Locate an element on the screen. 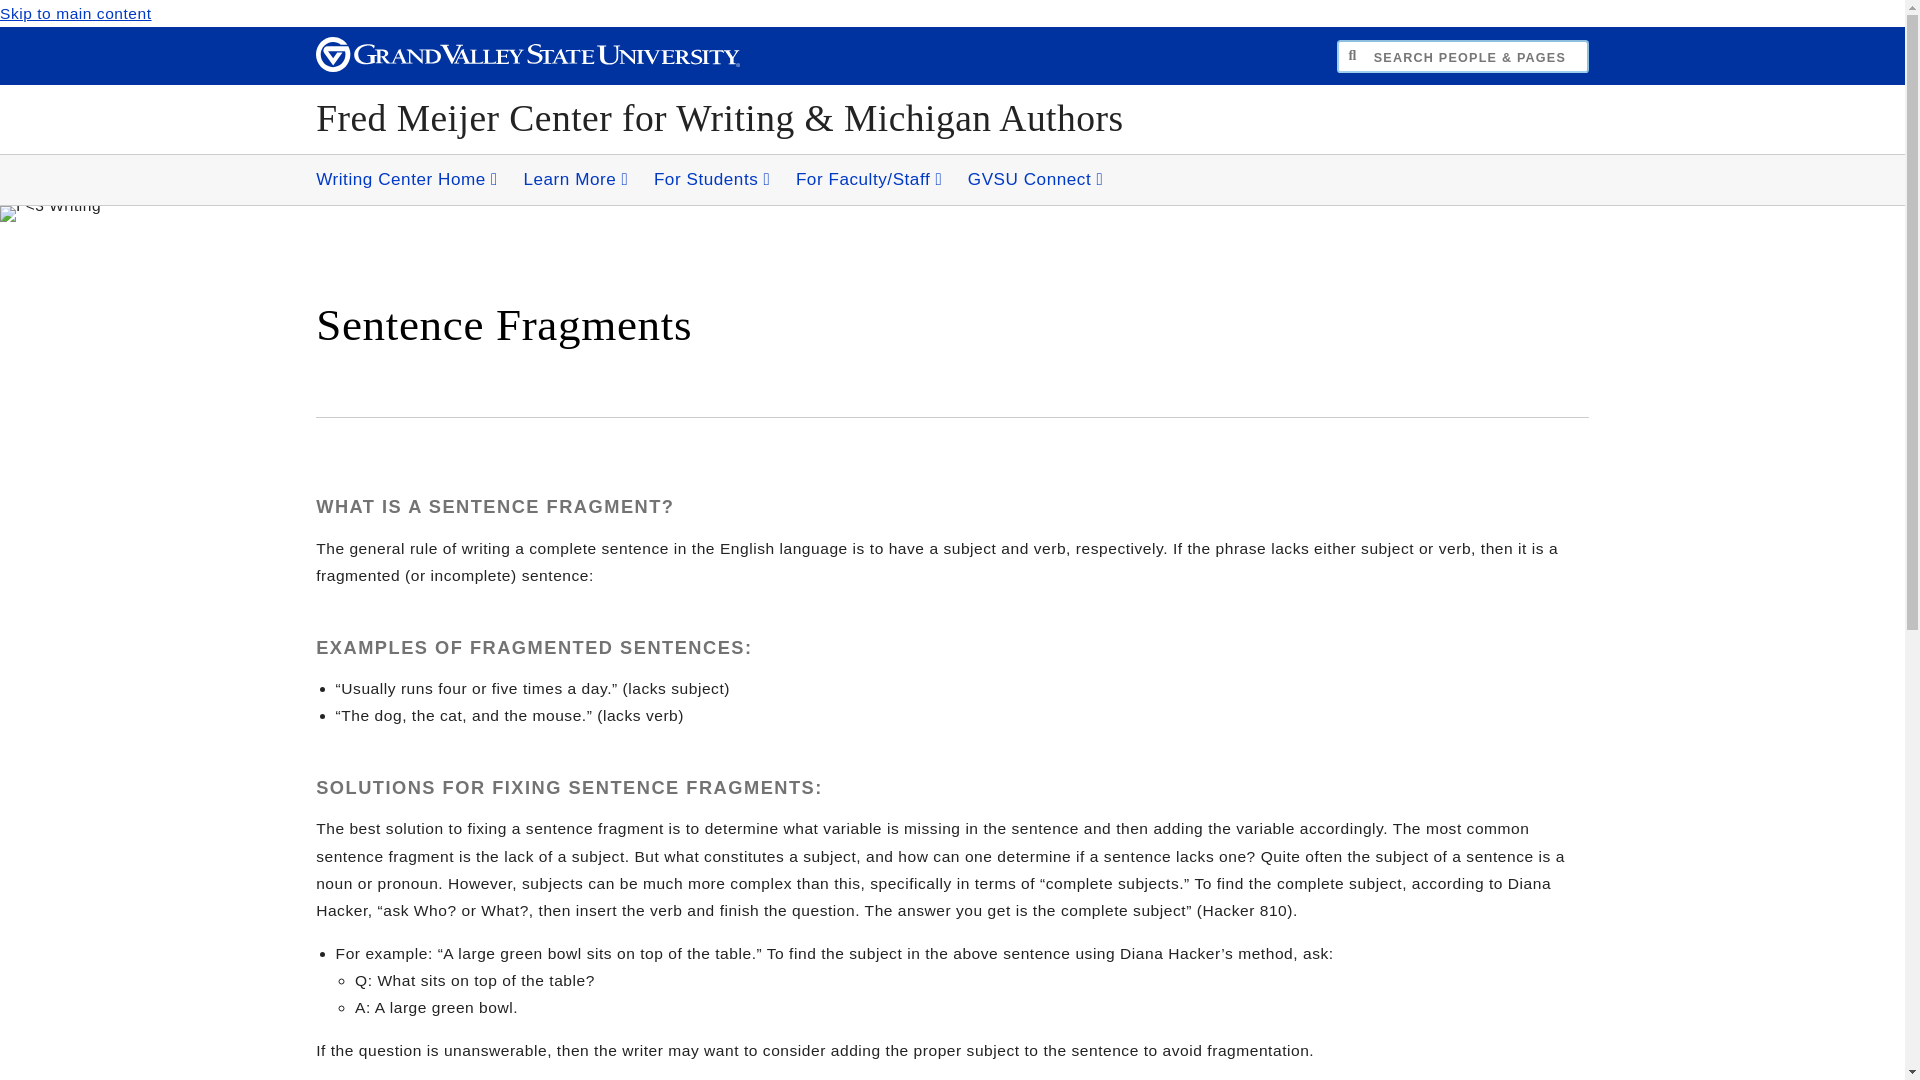  Writing Center Home is located at coordinates (406, 180).